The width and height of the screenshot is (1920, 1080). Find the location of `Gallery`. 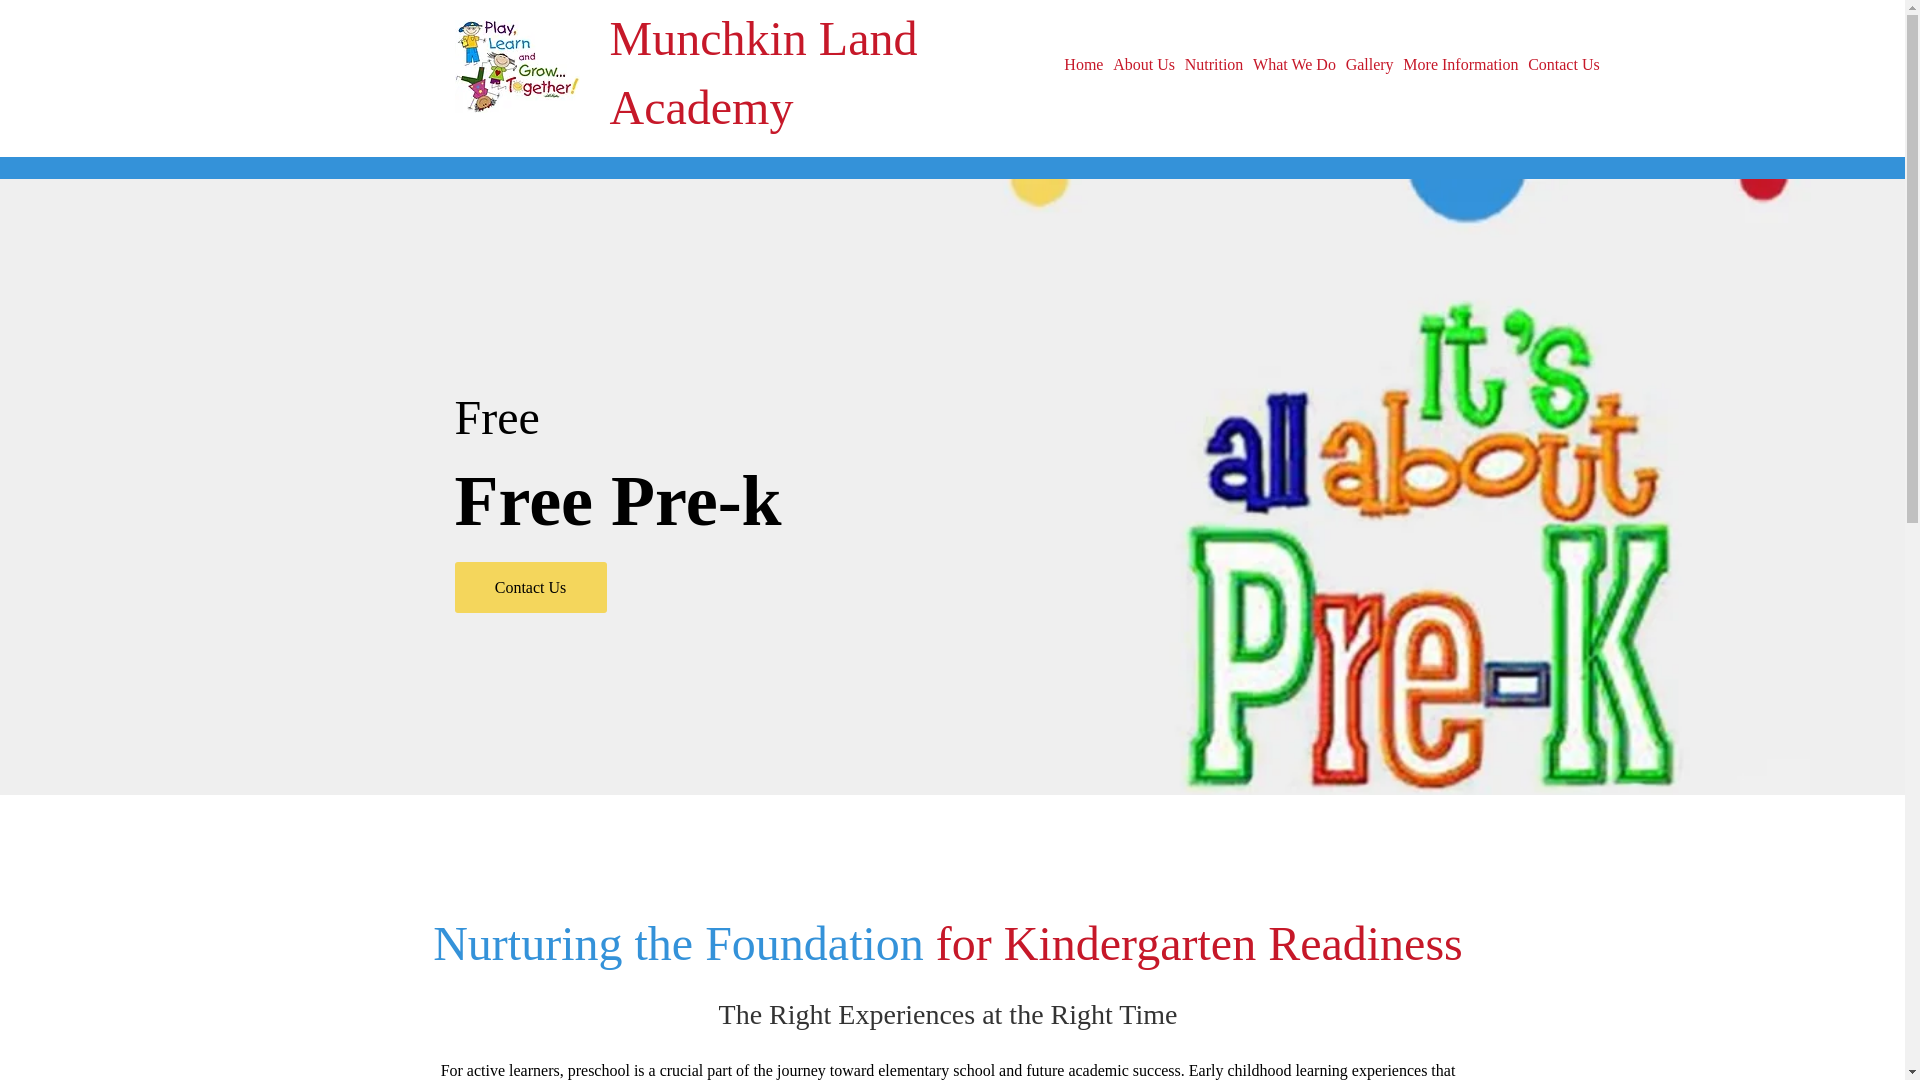

Gallery is located at coordinates (1370, 64).